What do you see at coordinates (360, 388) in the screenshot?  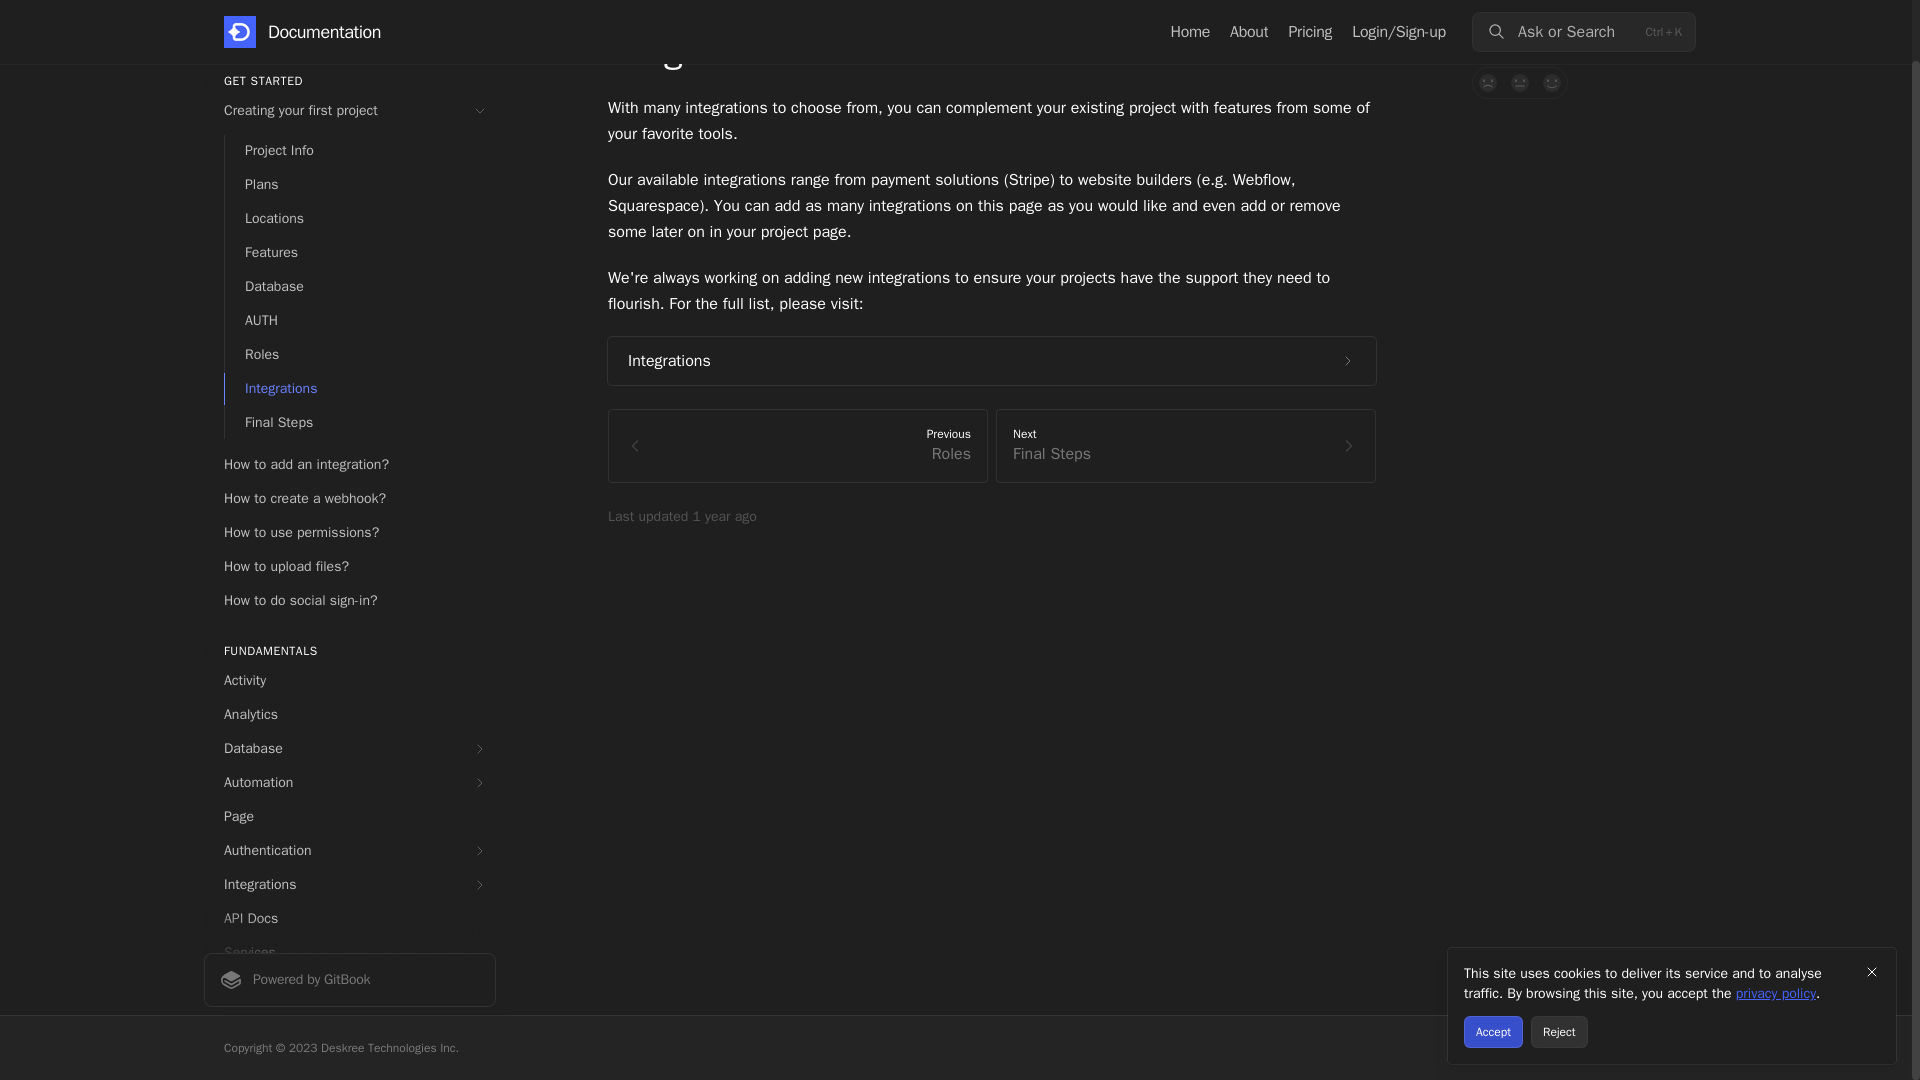 I see `Integrations` at bounding box center [360, 388].